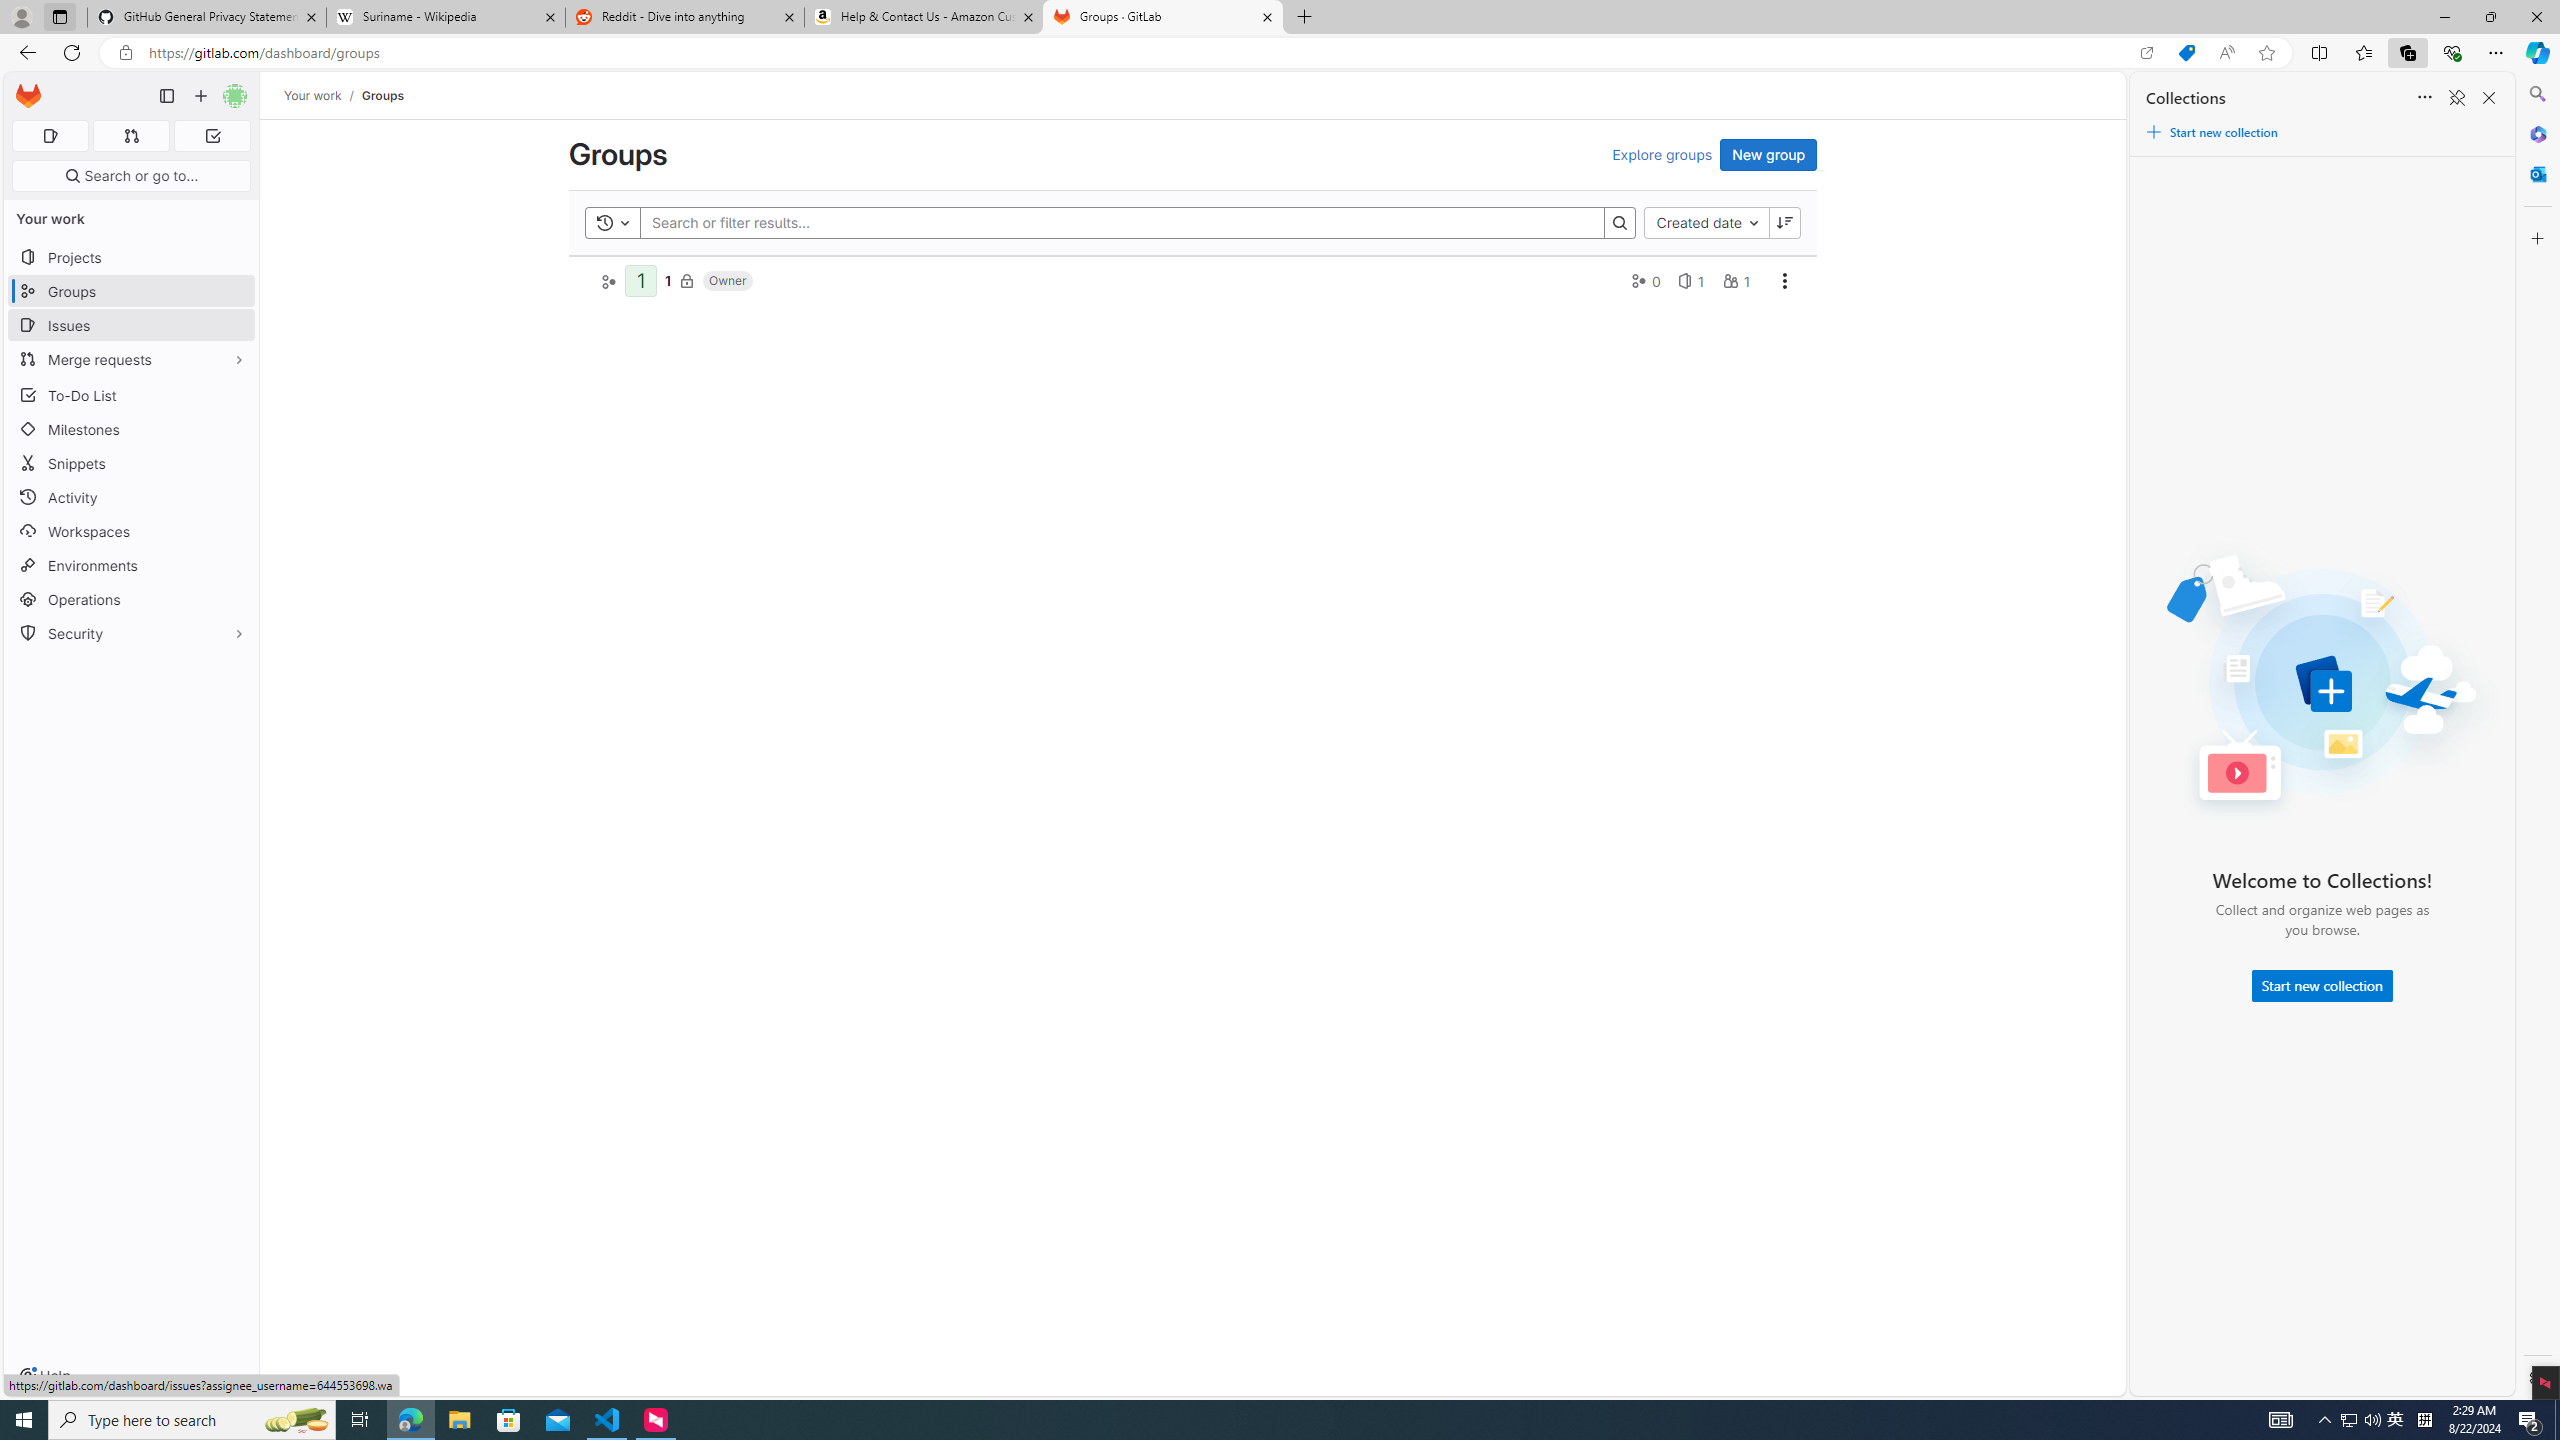  I want to click on GitHub General Privacy Statement - GitHub Docs, so click(207, 17).